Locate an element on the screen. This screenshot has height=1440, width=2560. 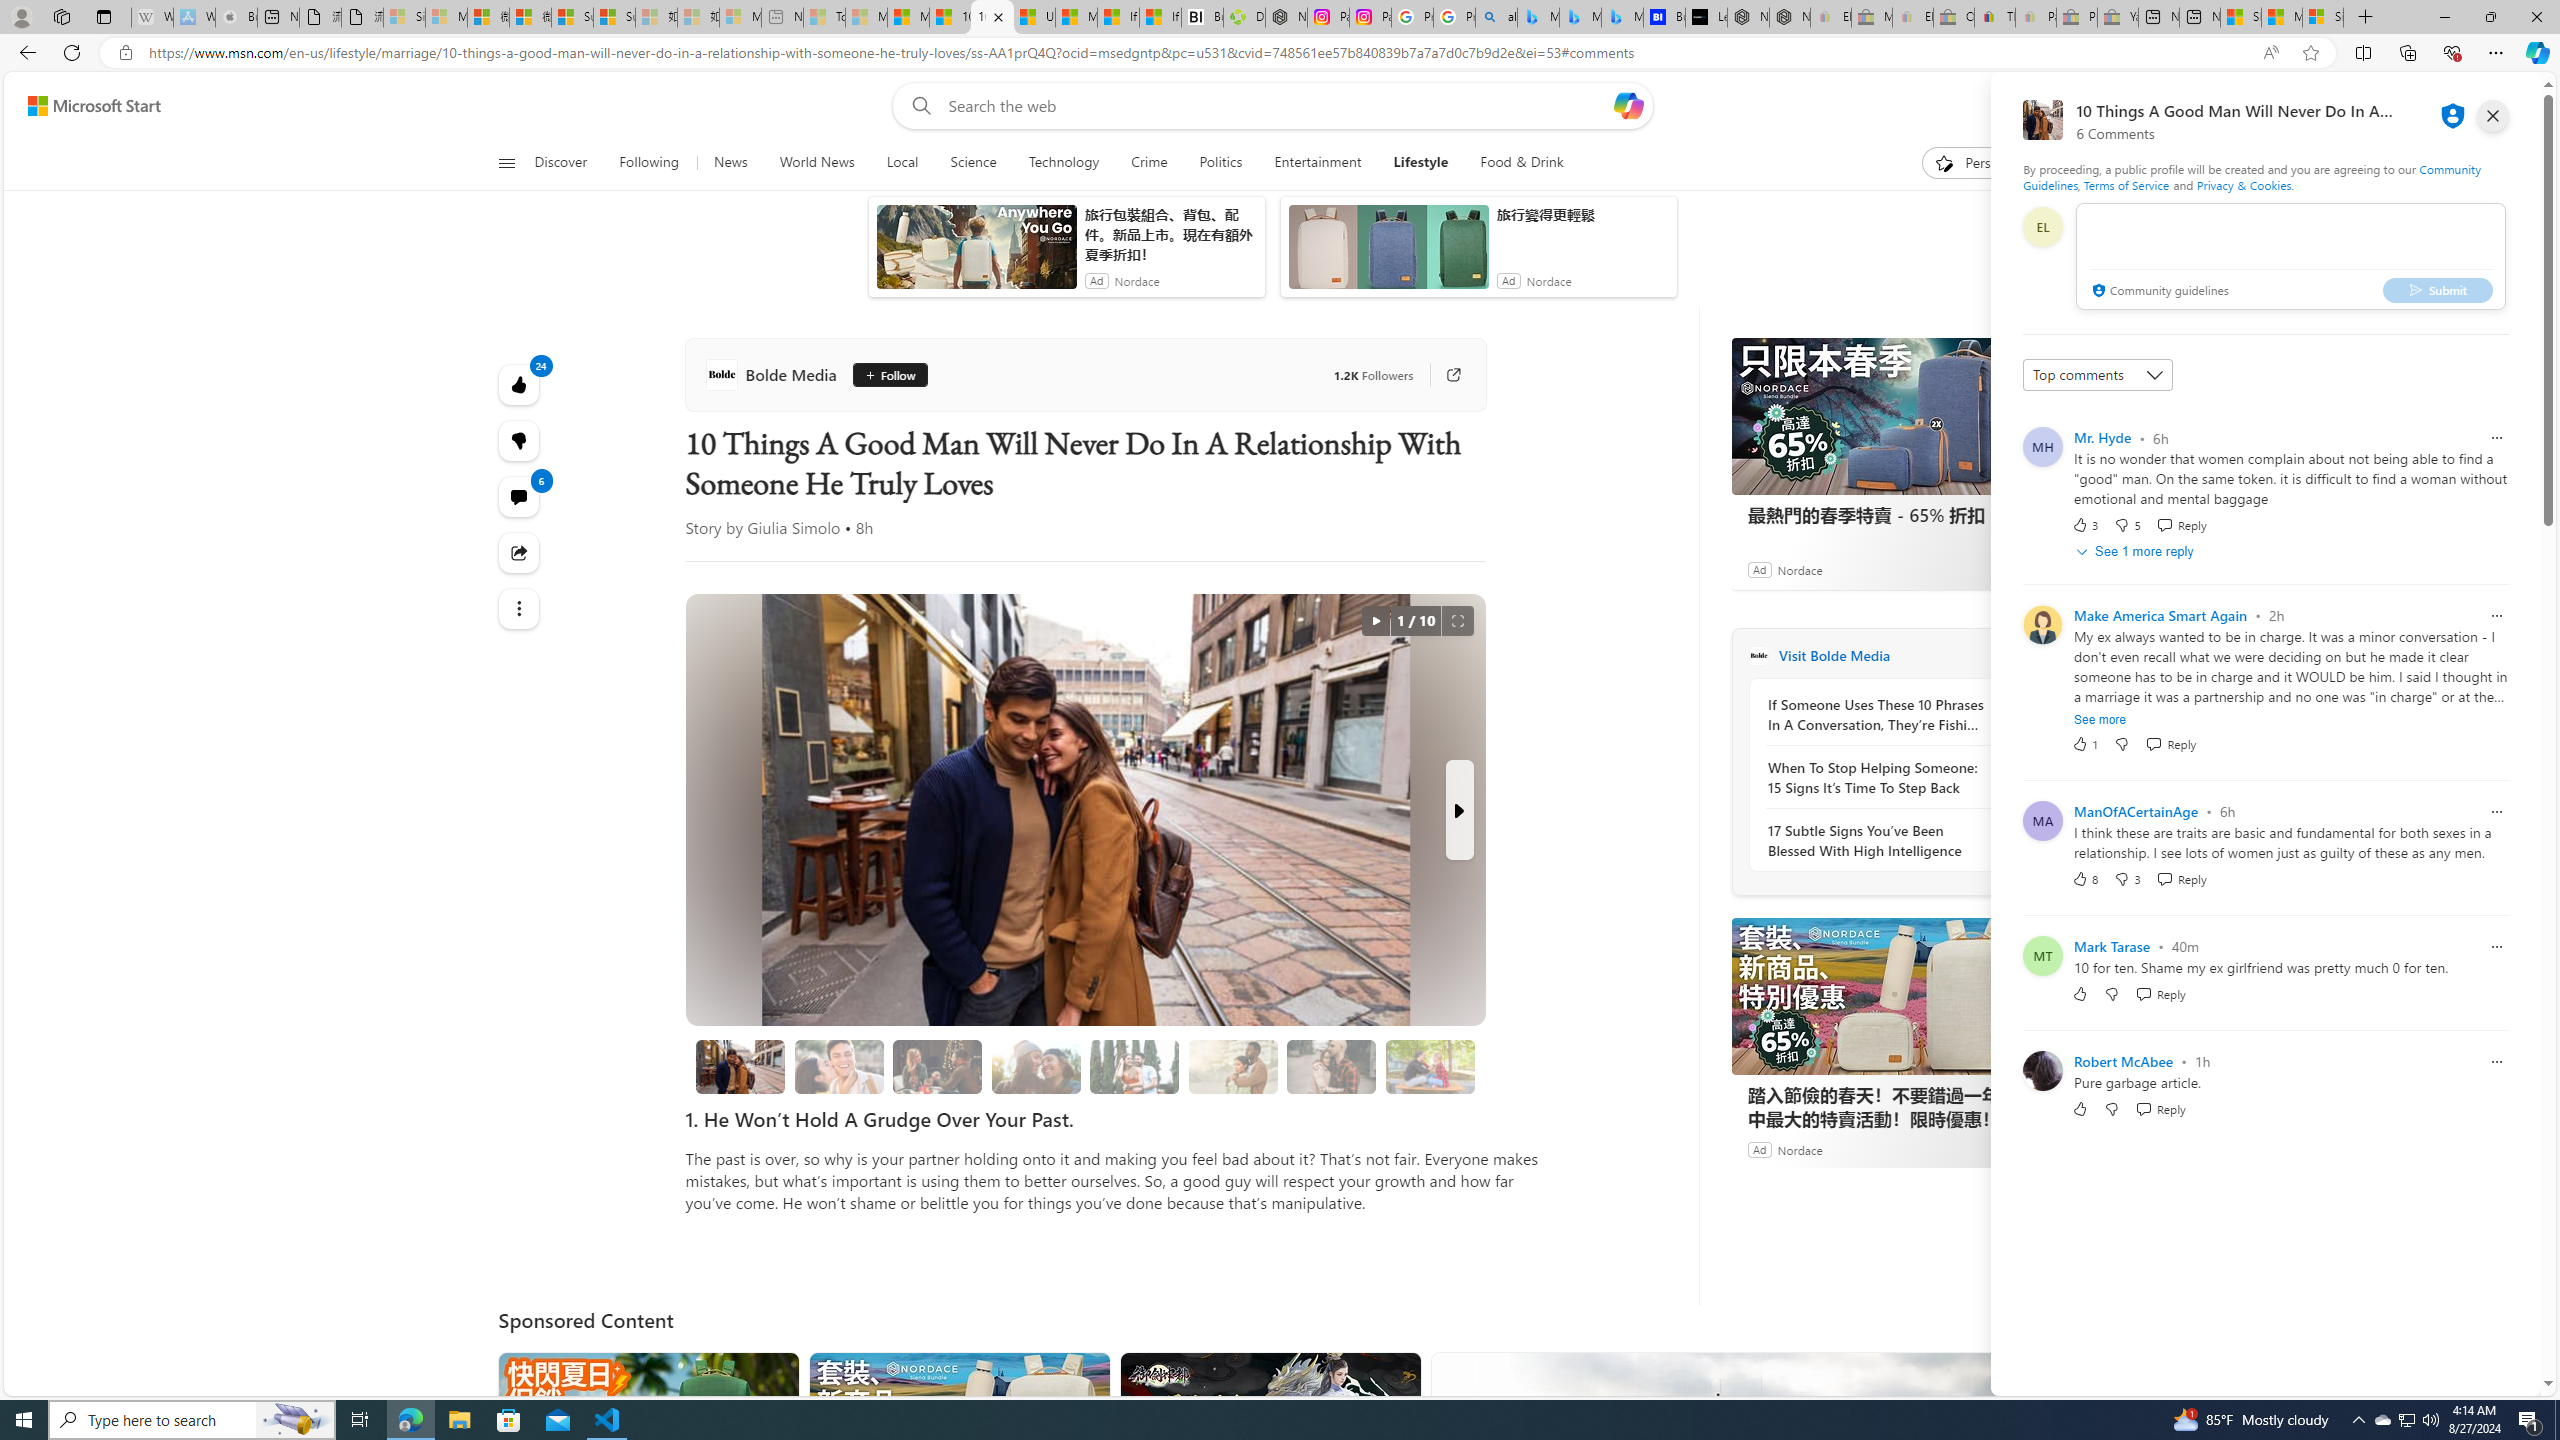
Politics is located at coordinates (1220, 163).